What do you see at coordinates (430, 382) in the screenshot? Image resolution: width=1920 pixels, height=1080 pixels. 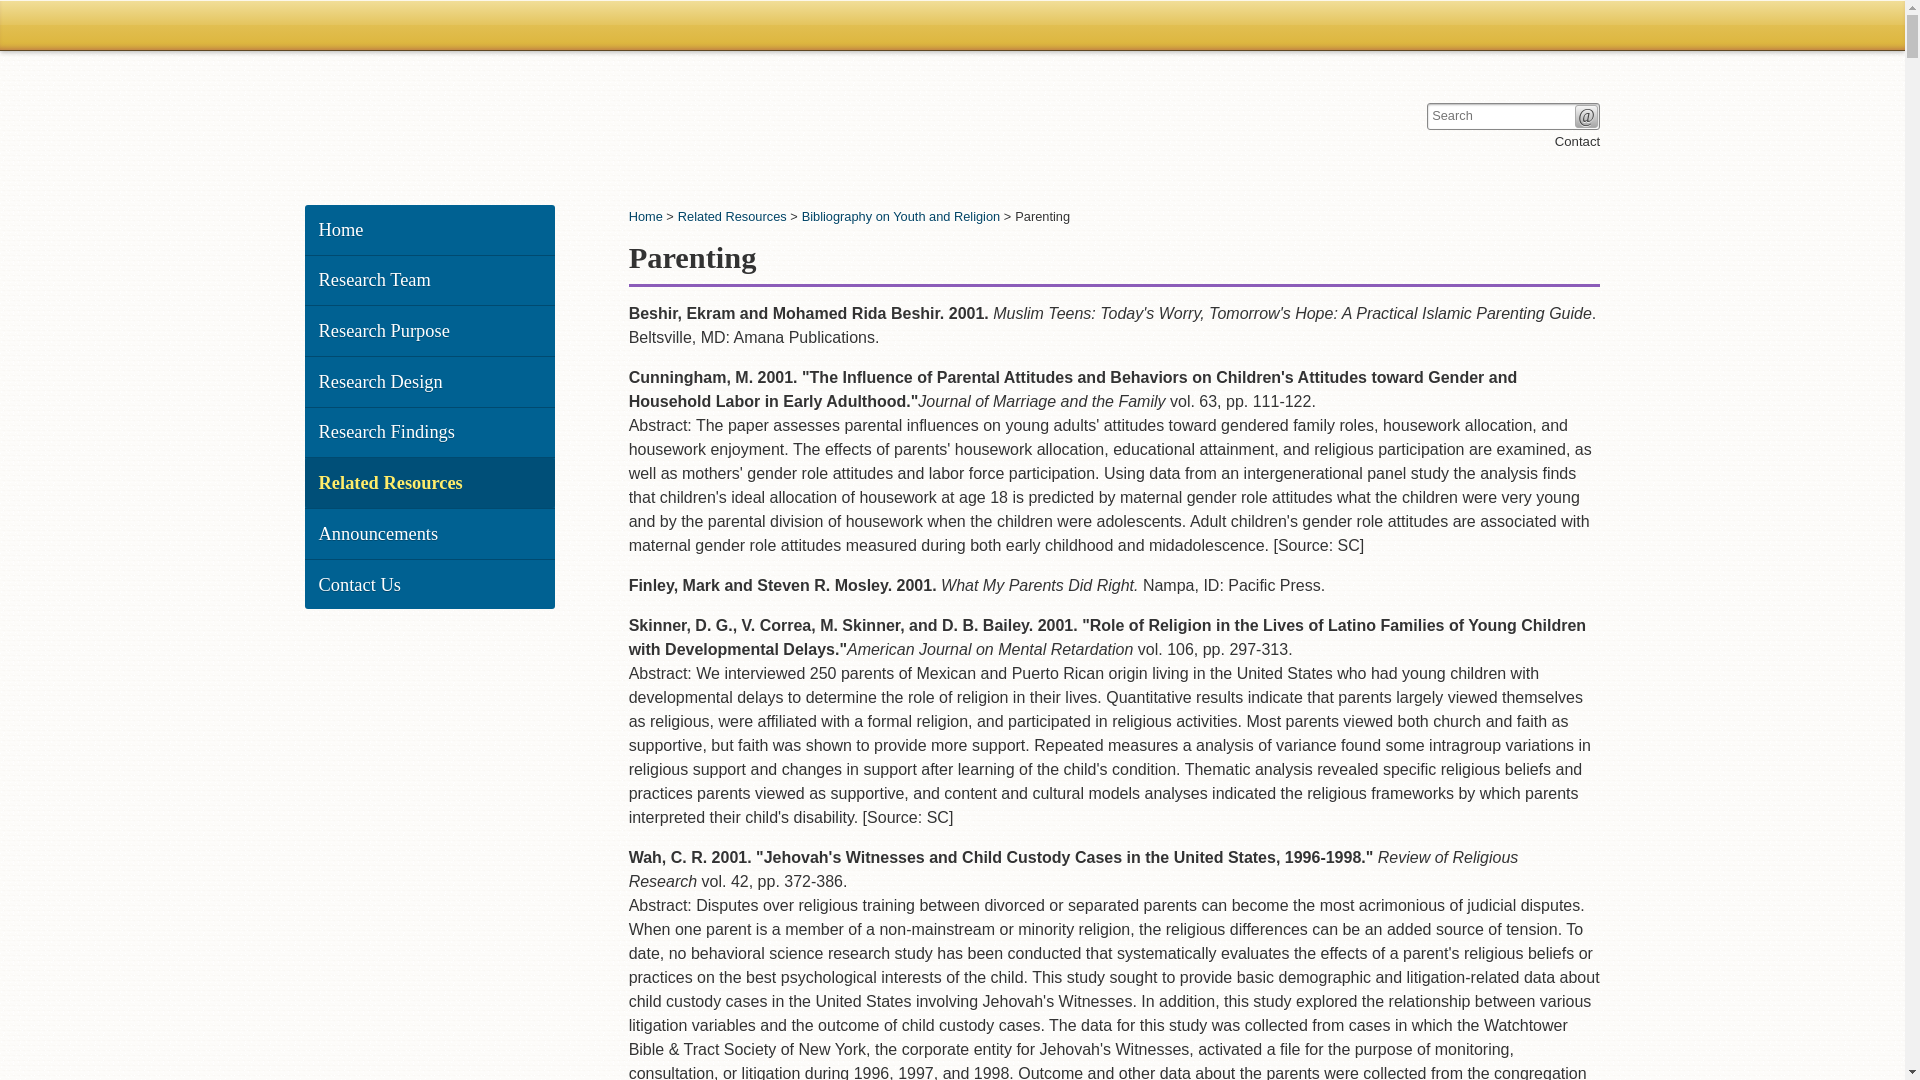 I see `Research Design` at bounding box center [430, 382].